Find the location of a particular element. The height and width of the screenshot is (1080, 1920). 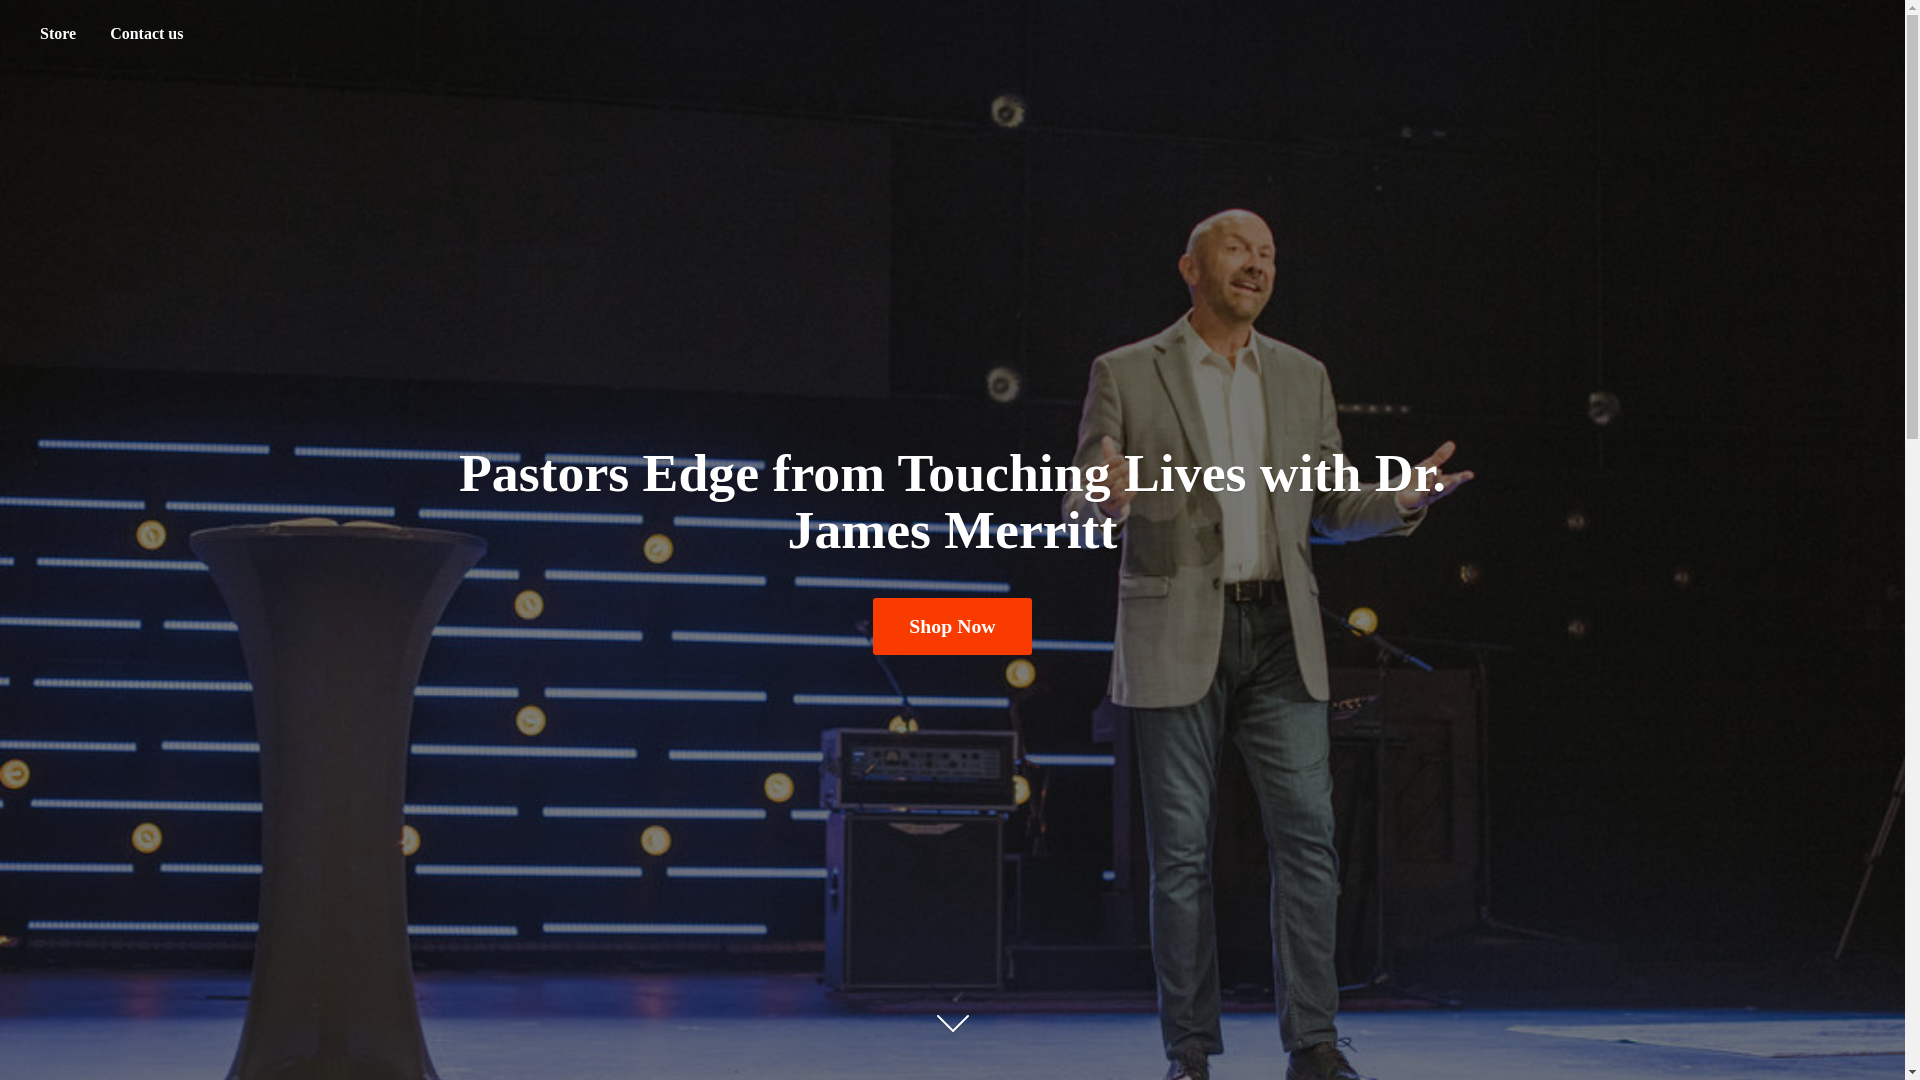

Shop Now is located at coordinates (952, 626).